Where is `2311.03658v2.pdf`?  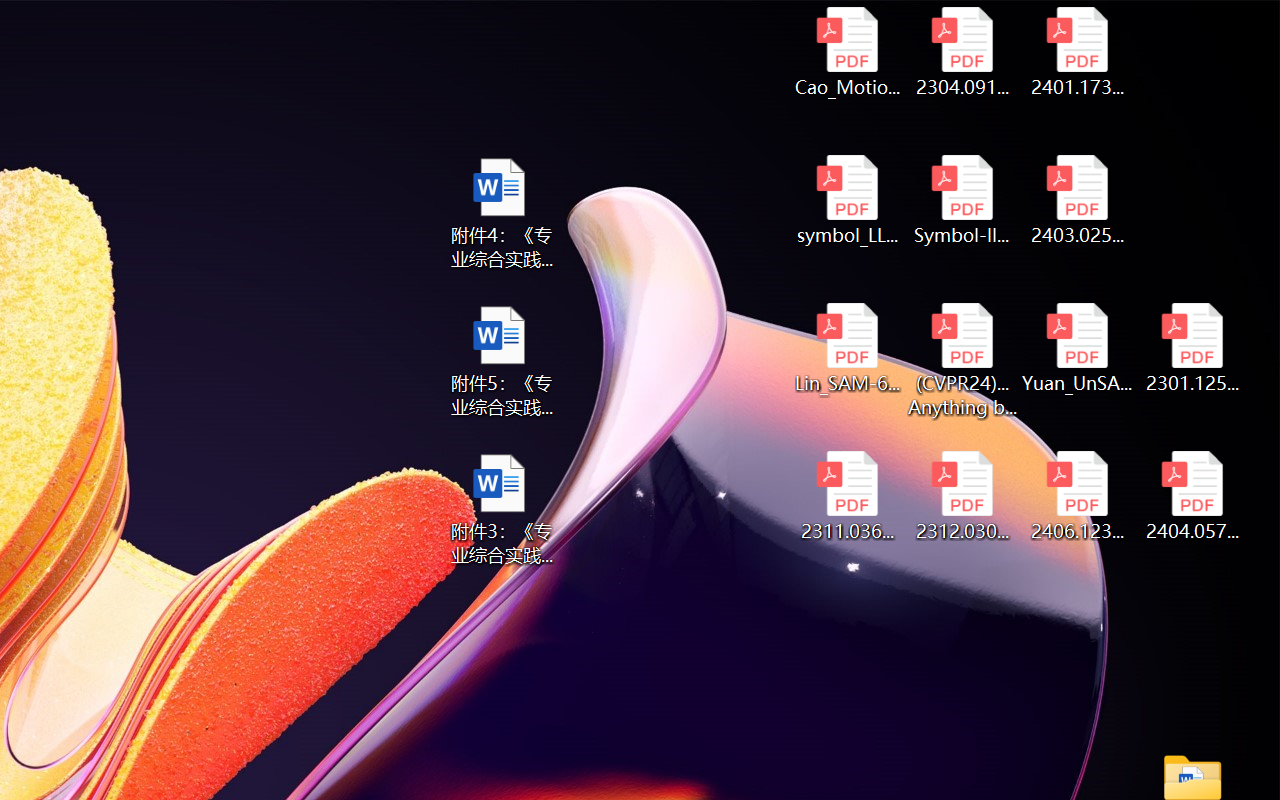 2311.03658v2.pdf is located at coordinates (846, 496).